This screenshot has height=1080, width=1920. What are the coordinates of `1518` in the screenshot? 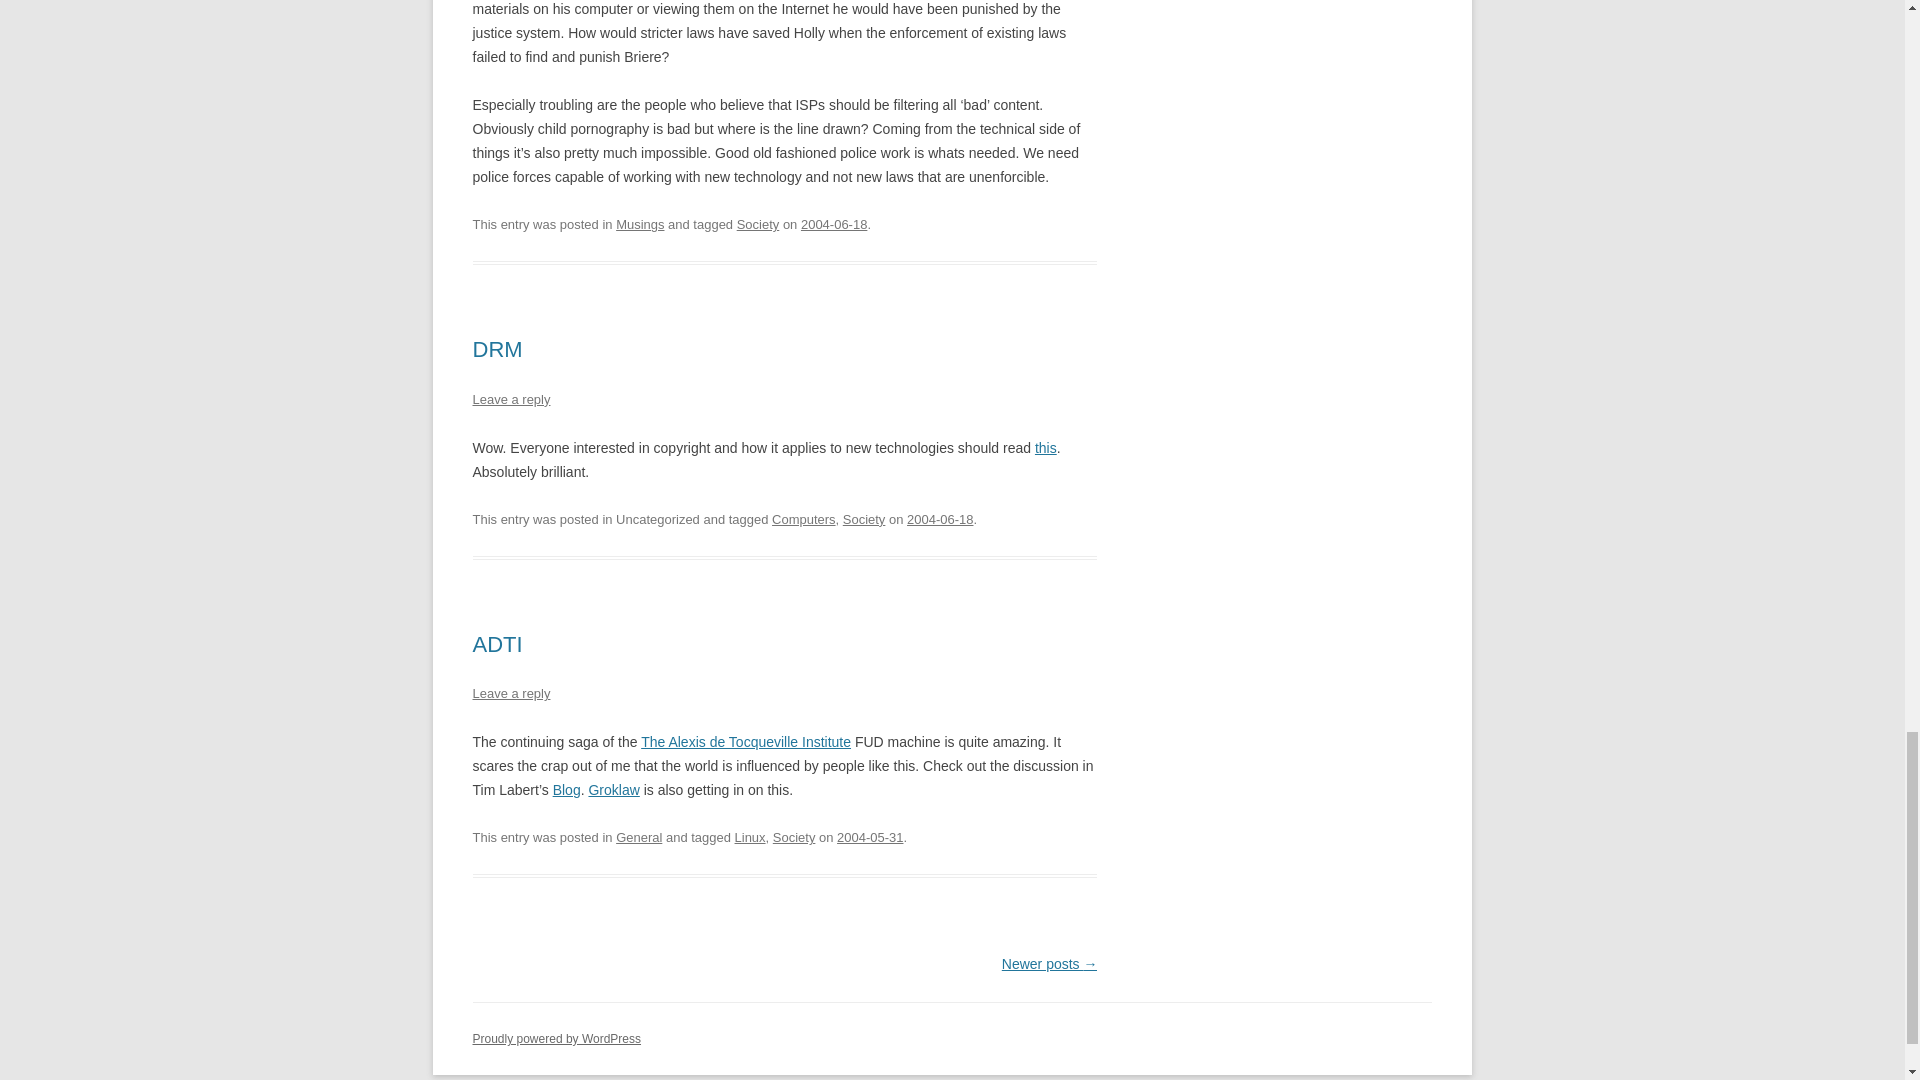 It's located at (940, 519).